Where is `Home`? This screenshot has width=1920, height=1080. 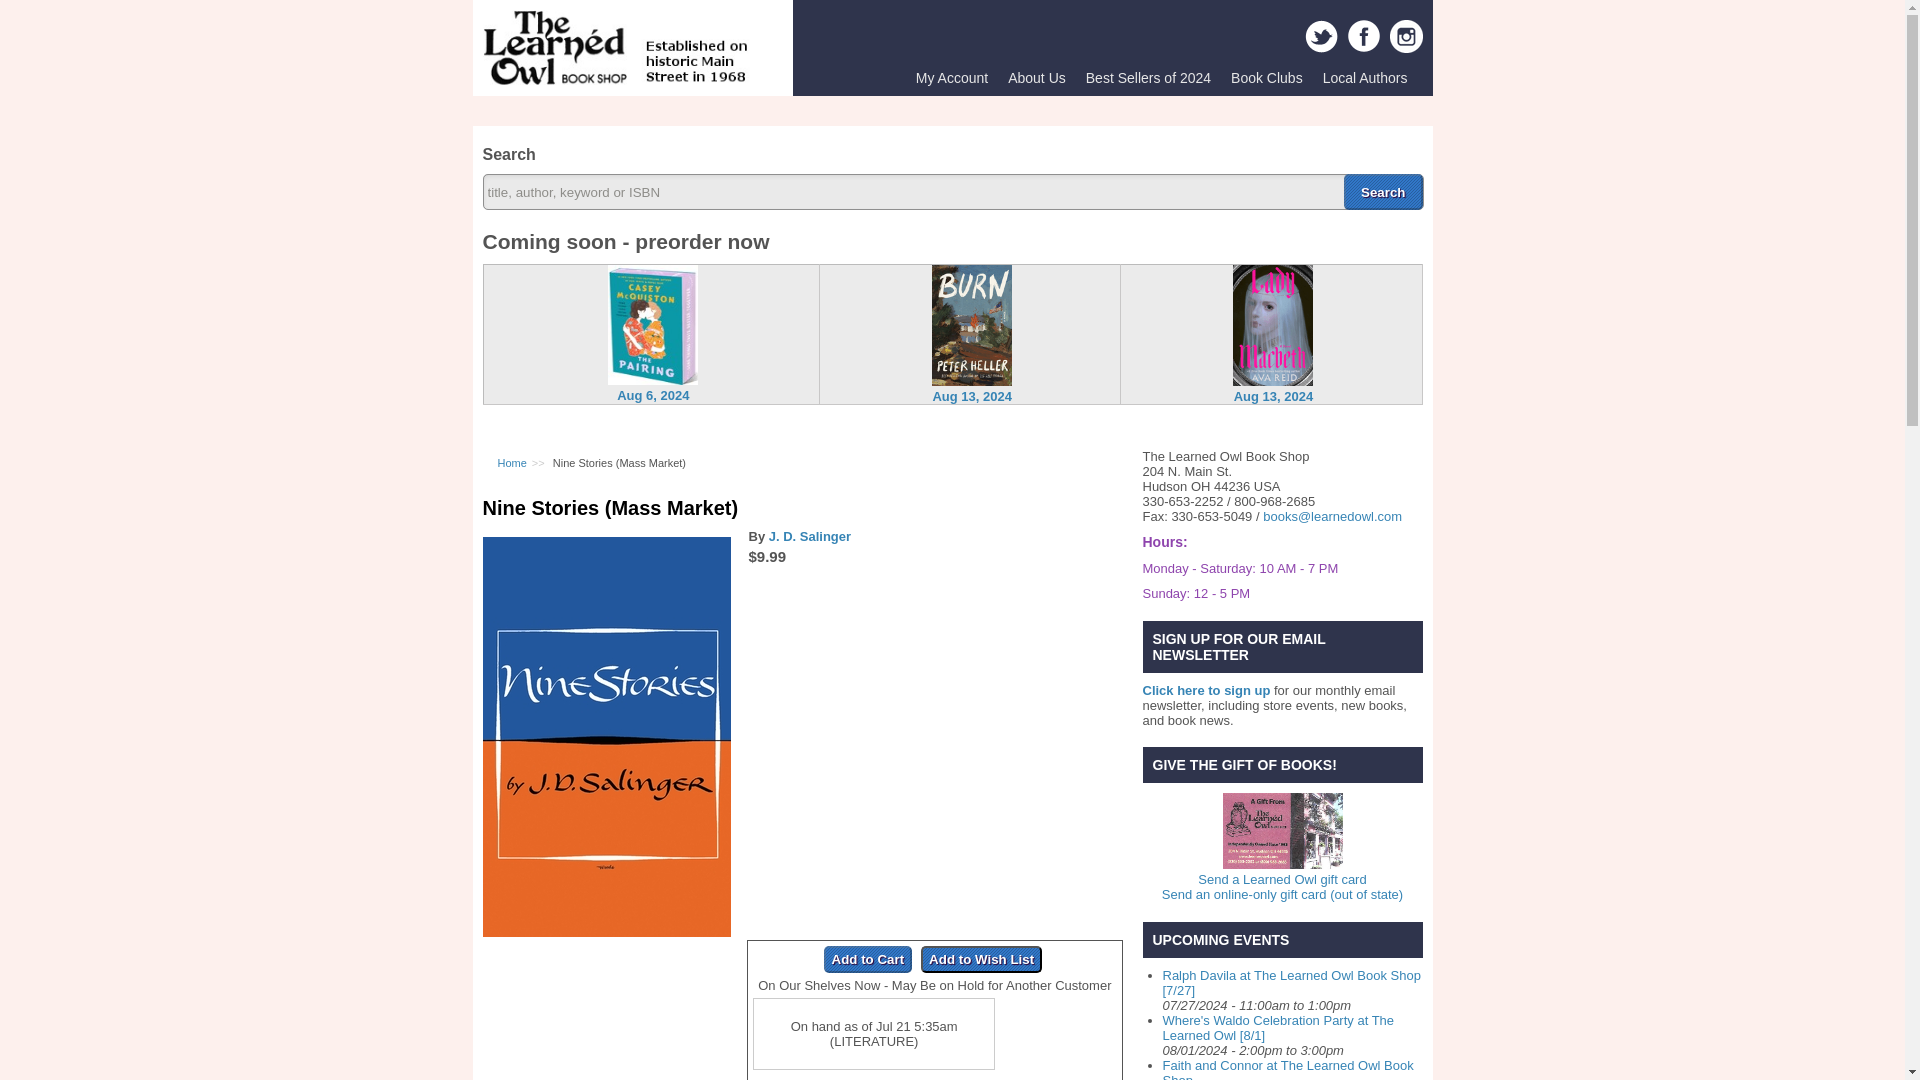 Home is located at coordinates (616, 80).